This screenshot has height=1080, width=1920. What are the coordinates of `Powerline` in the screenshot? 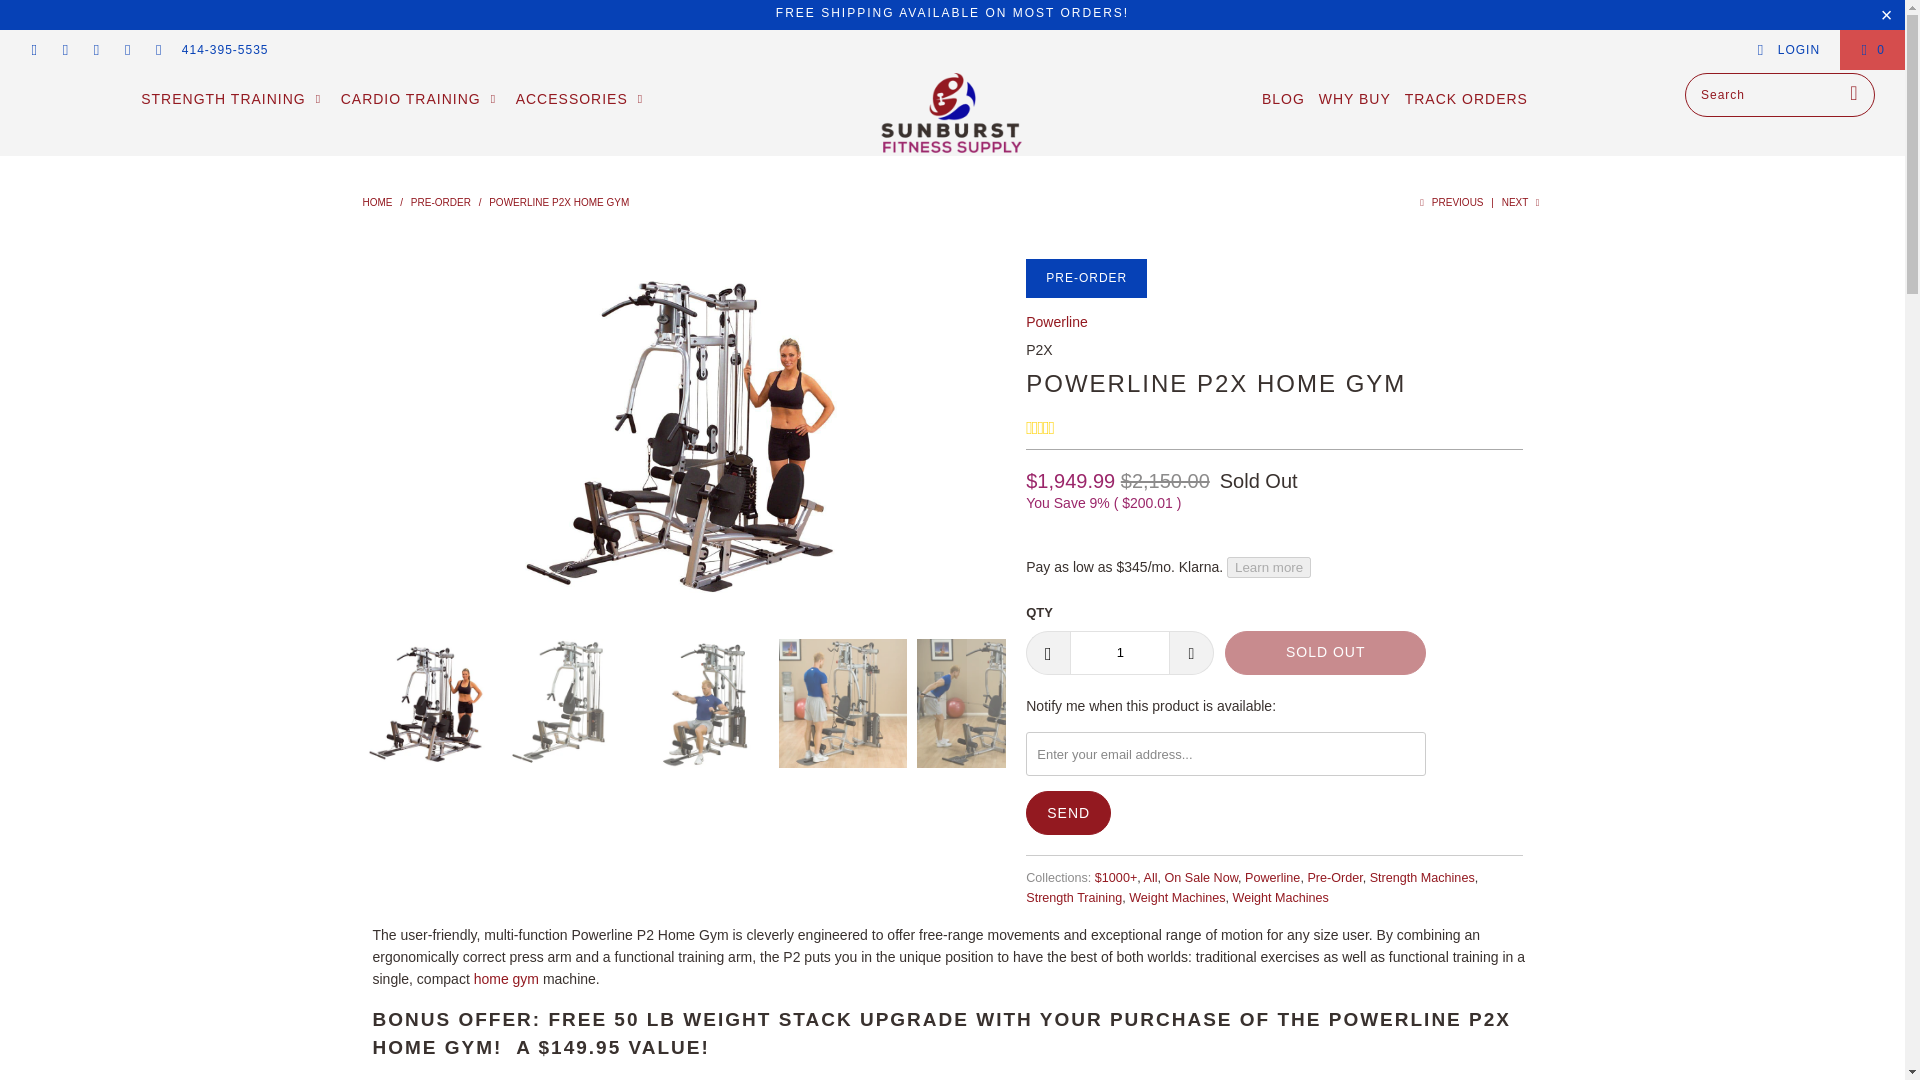 It's located at (1056, 322).